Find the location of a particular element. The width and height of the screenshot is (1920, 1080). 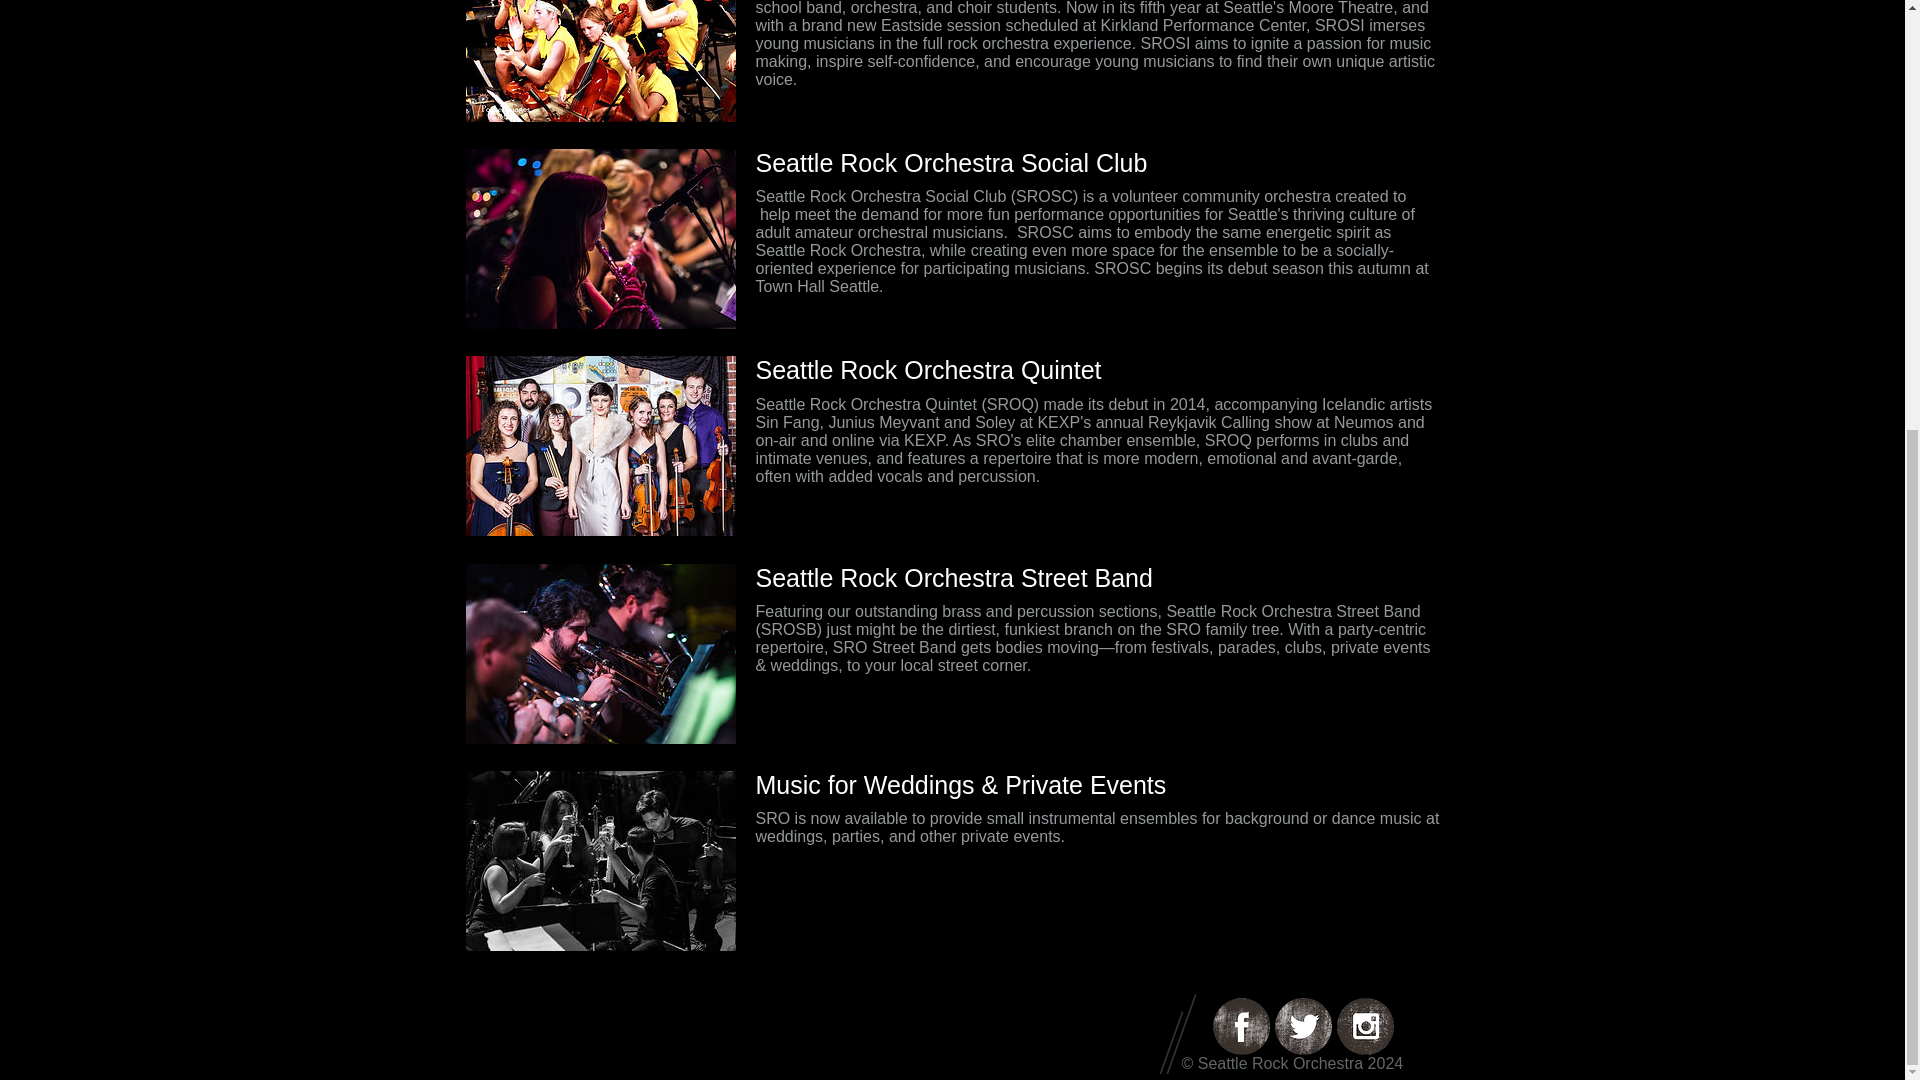

58.jpg is located at coordinates (600, 654).